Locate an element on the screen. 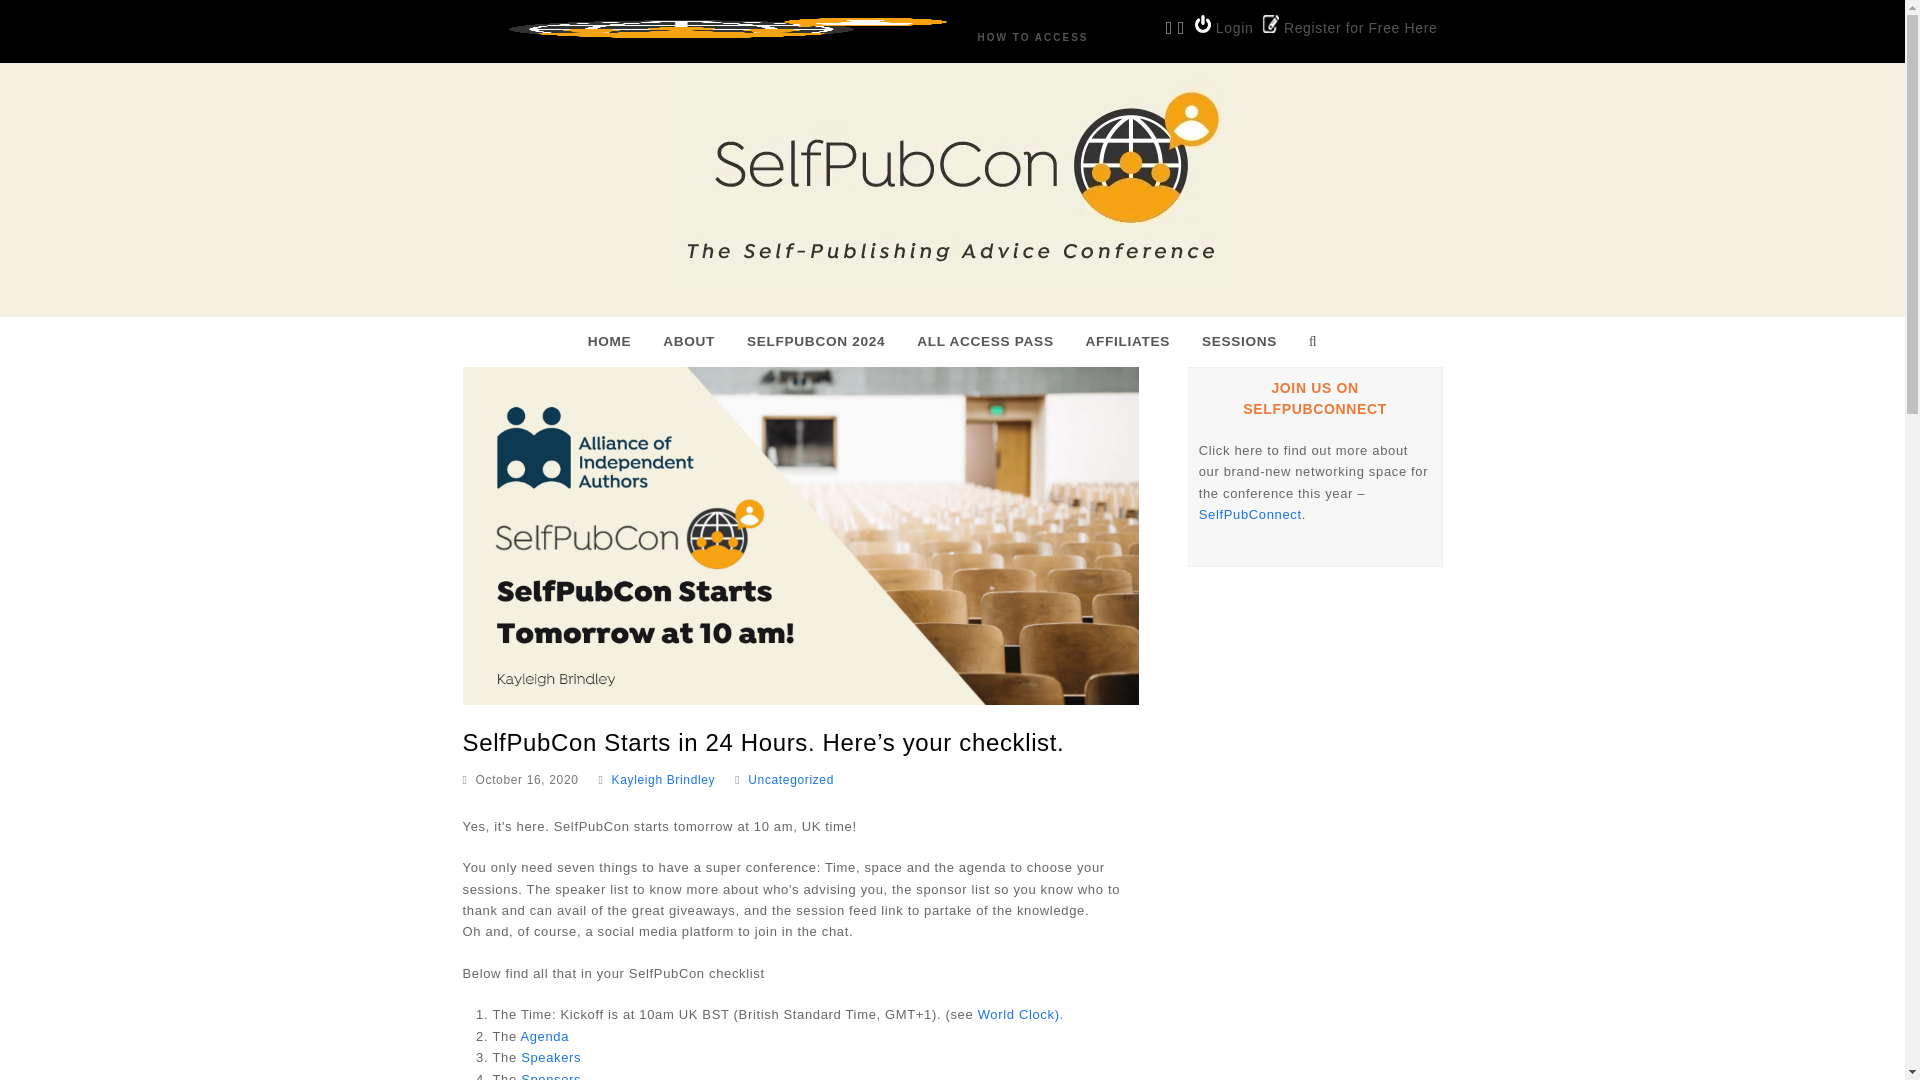 This screenshot has height=1080, width=1920. Register for Free Here is located at coordinates (1350, 27).